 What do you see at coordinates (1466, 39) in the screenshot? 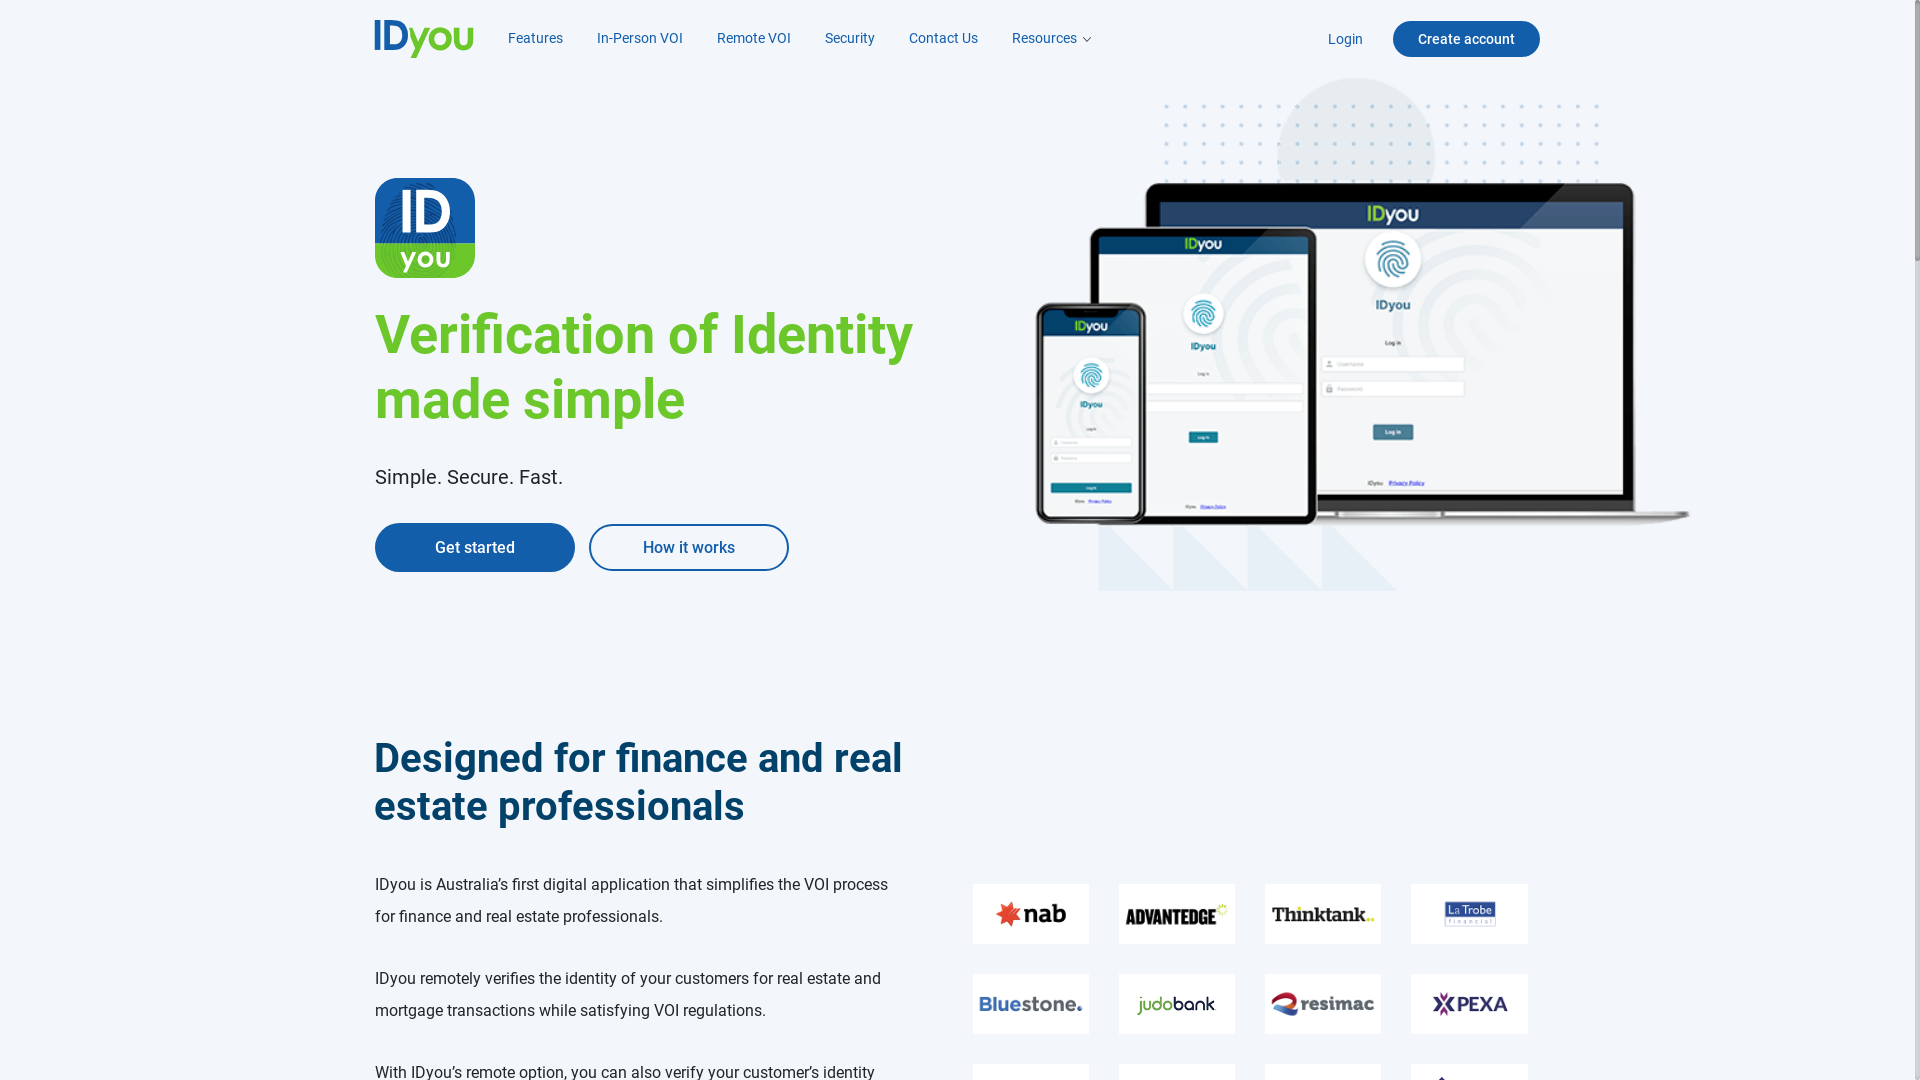
I see `Create account` at bounding box center [1466, 39].